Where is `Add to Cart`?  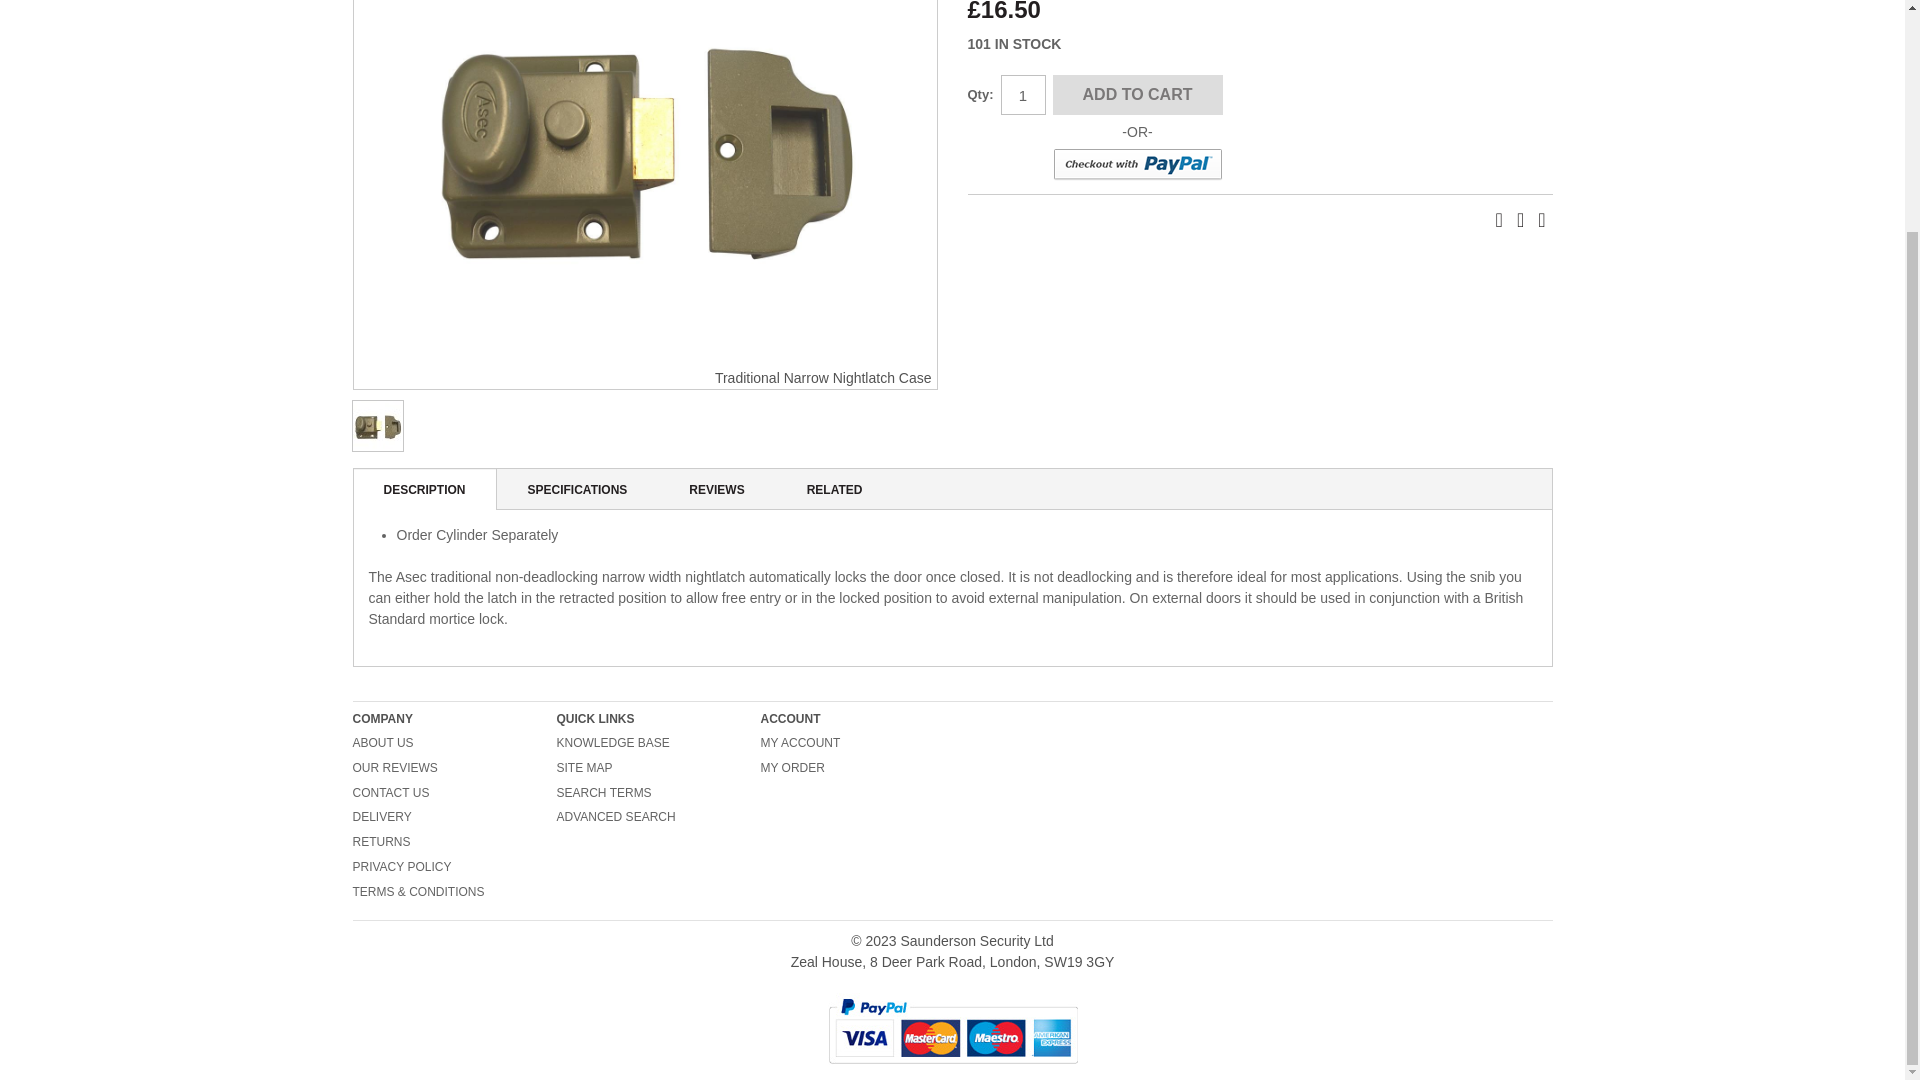
Add to Cart is located at coordinates (1136, 94).